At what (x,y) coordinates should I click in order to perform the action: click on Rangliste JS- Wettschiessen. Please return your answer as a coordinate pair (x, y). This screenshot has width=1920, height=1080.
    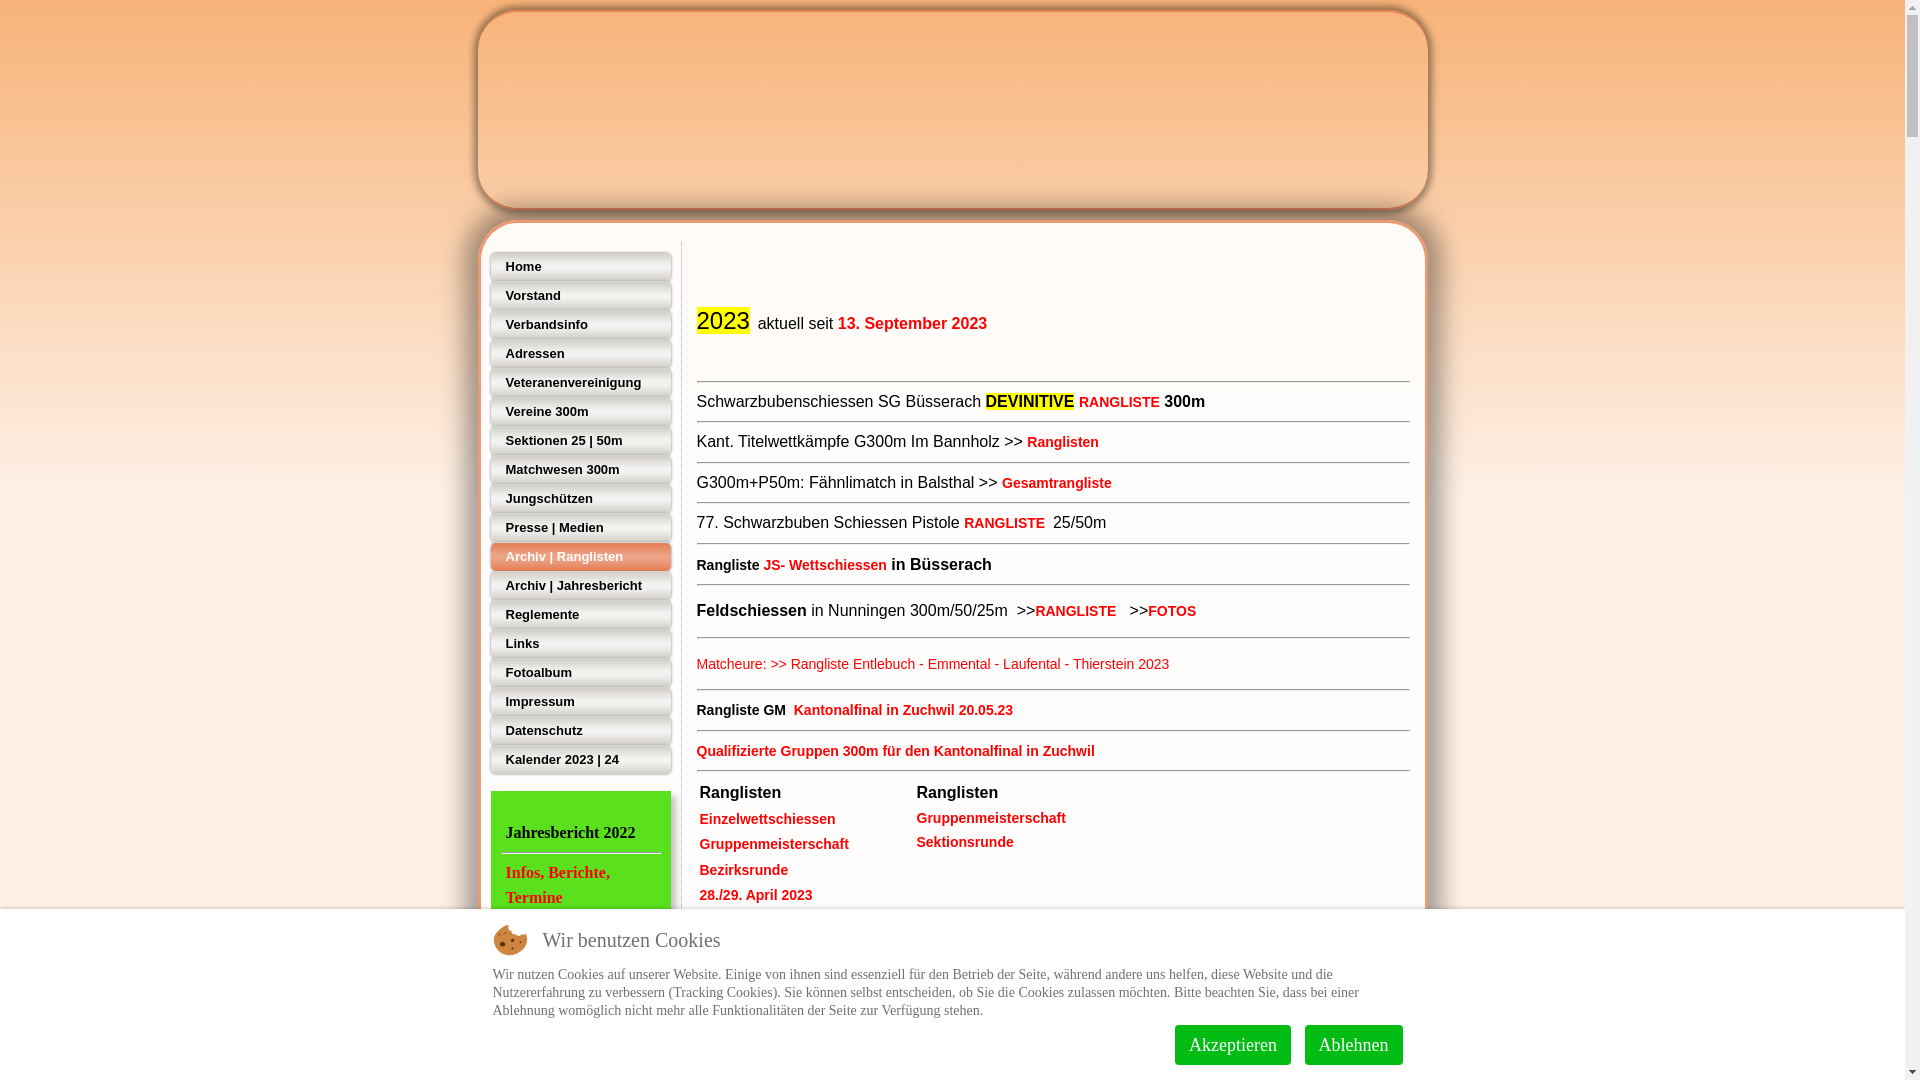
    Looking at the image, I should click on (1052, 557).